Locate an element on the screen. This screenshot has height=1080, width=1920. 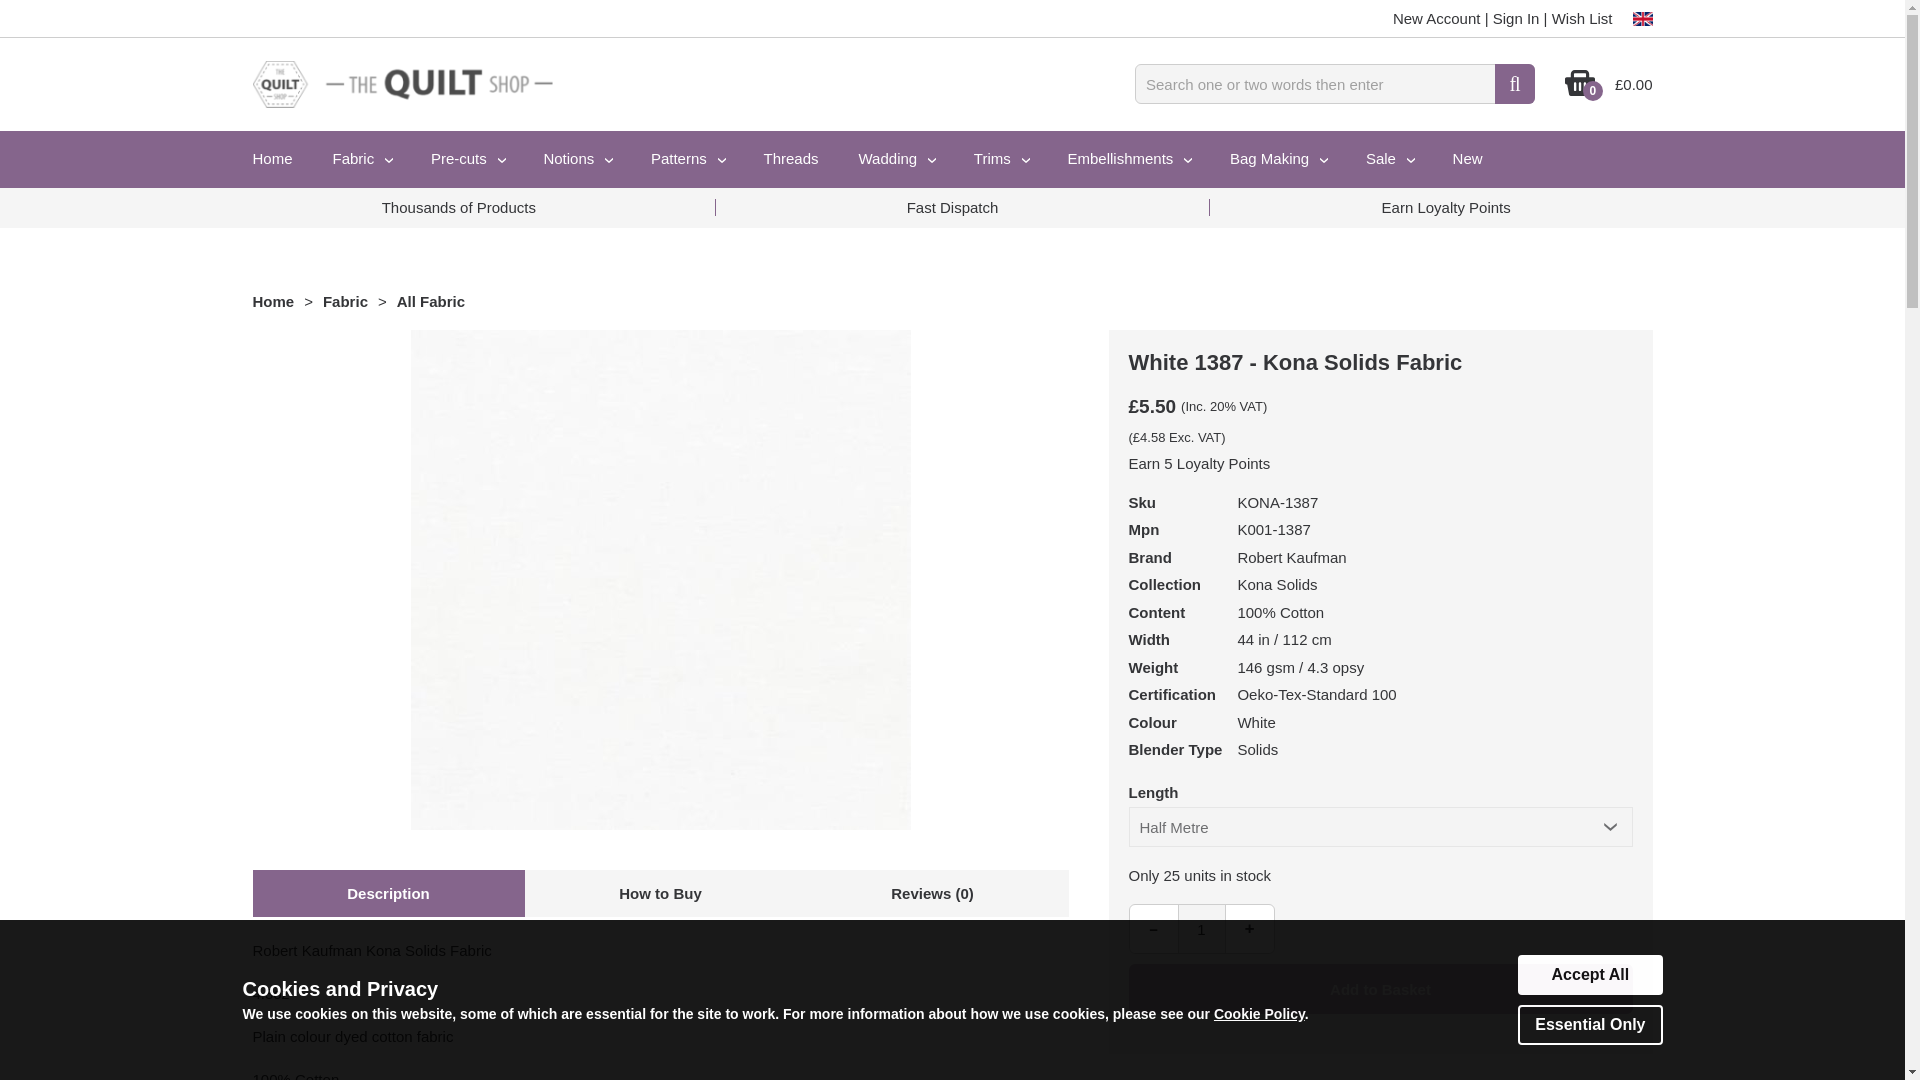
1 is located at coordinates (1202, 928).